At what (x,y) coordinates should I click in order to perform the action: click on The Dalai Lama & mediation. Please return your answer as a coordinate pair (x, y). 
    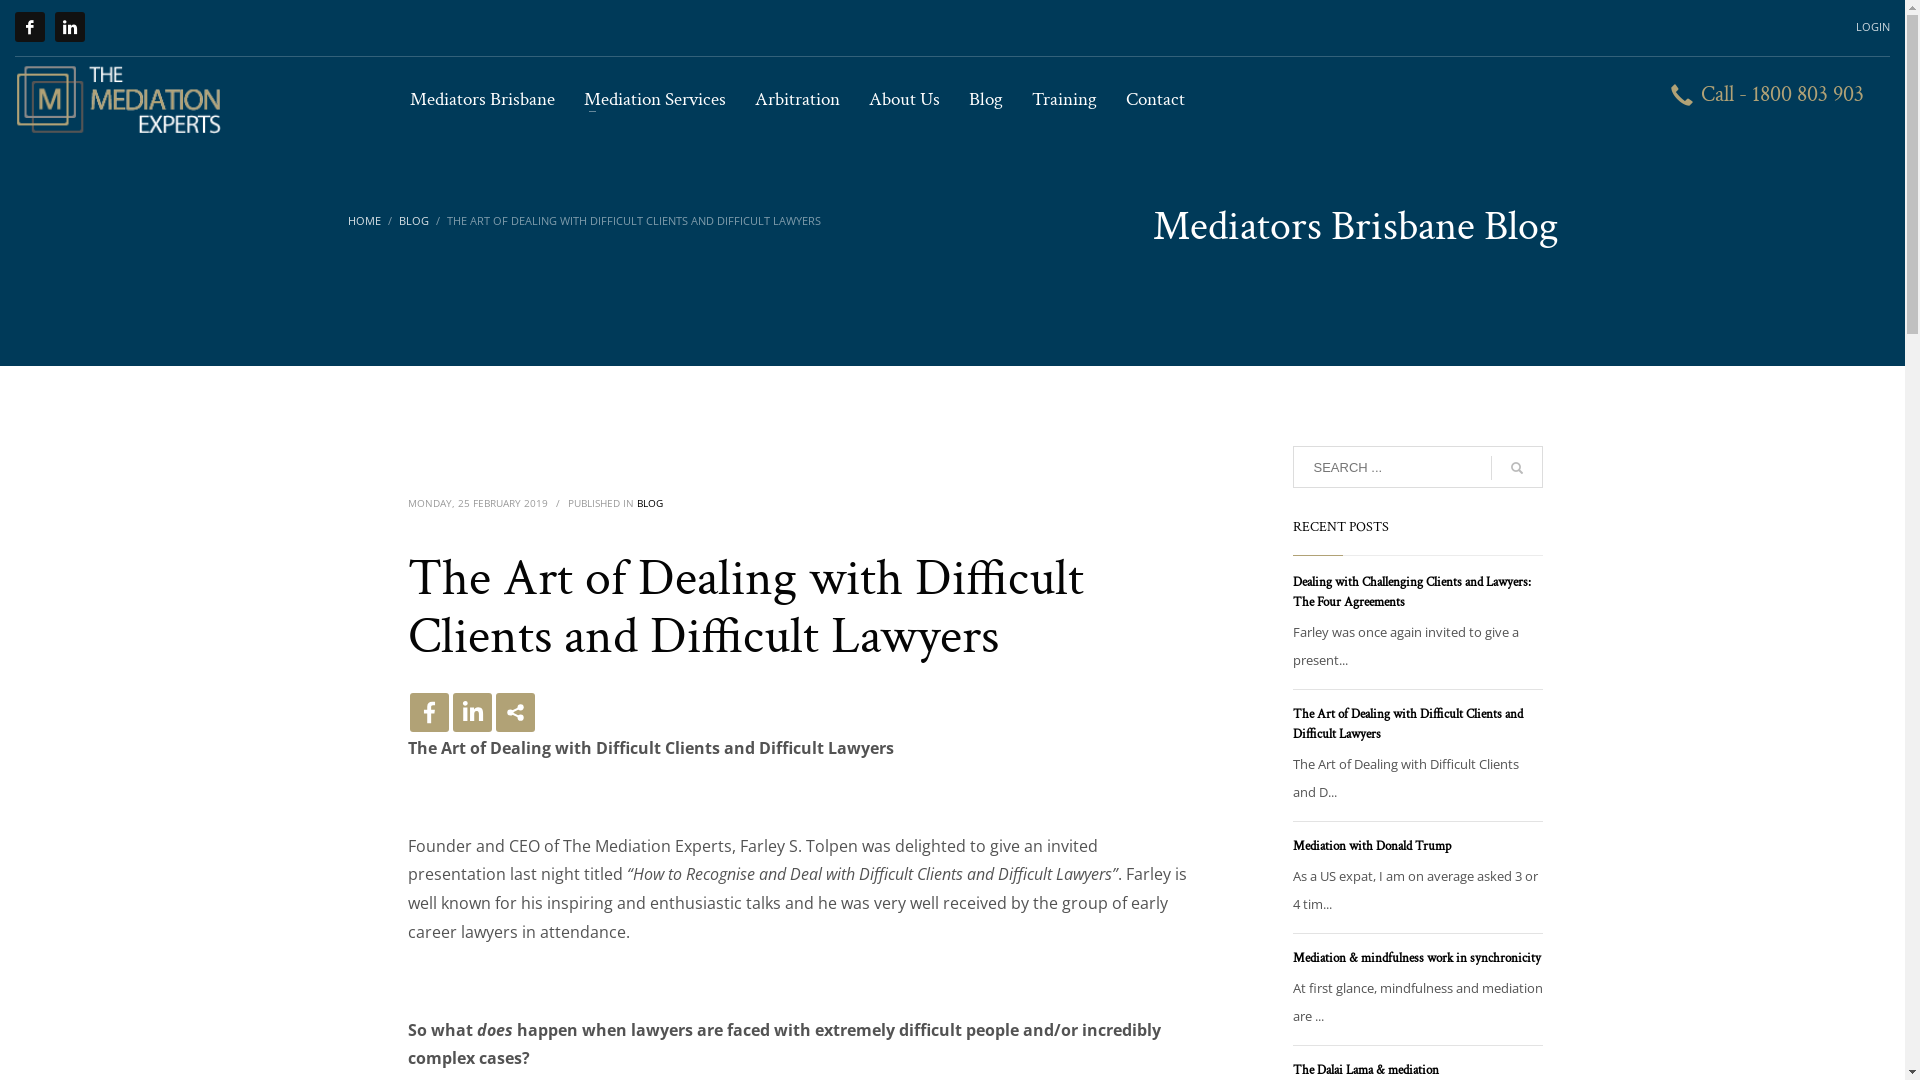
    Looking at the image, I should click on (1365, 1070).